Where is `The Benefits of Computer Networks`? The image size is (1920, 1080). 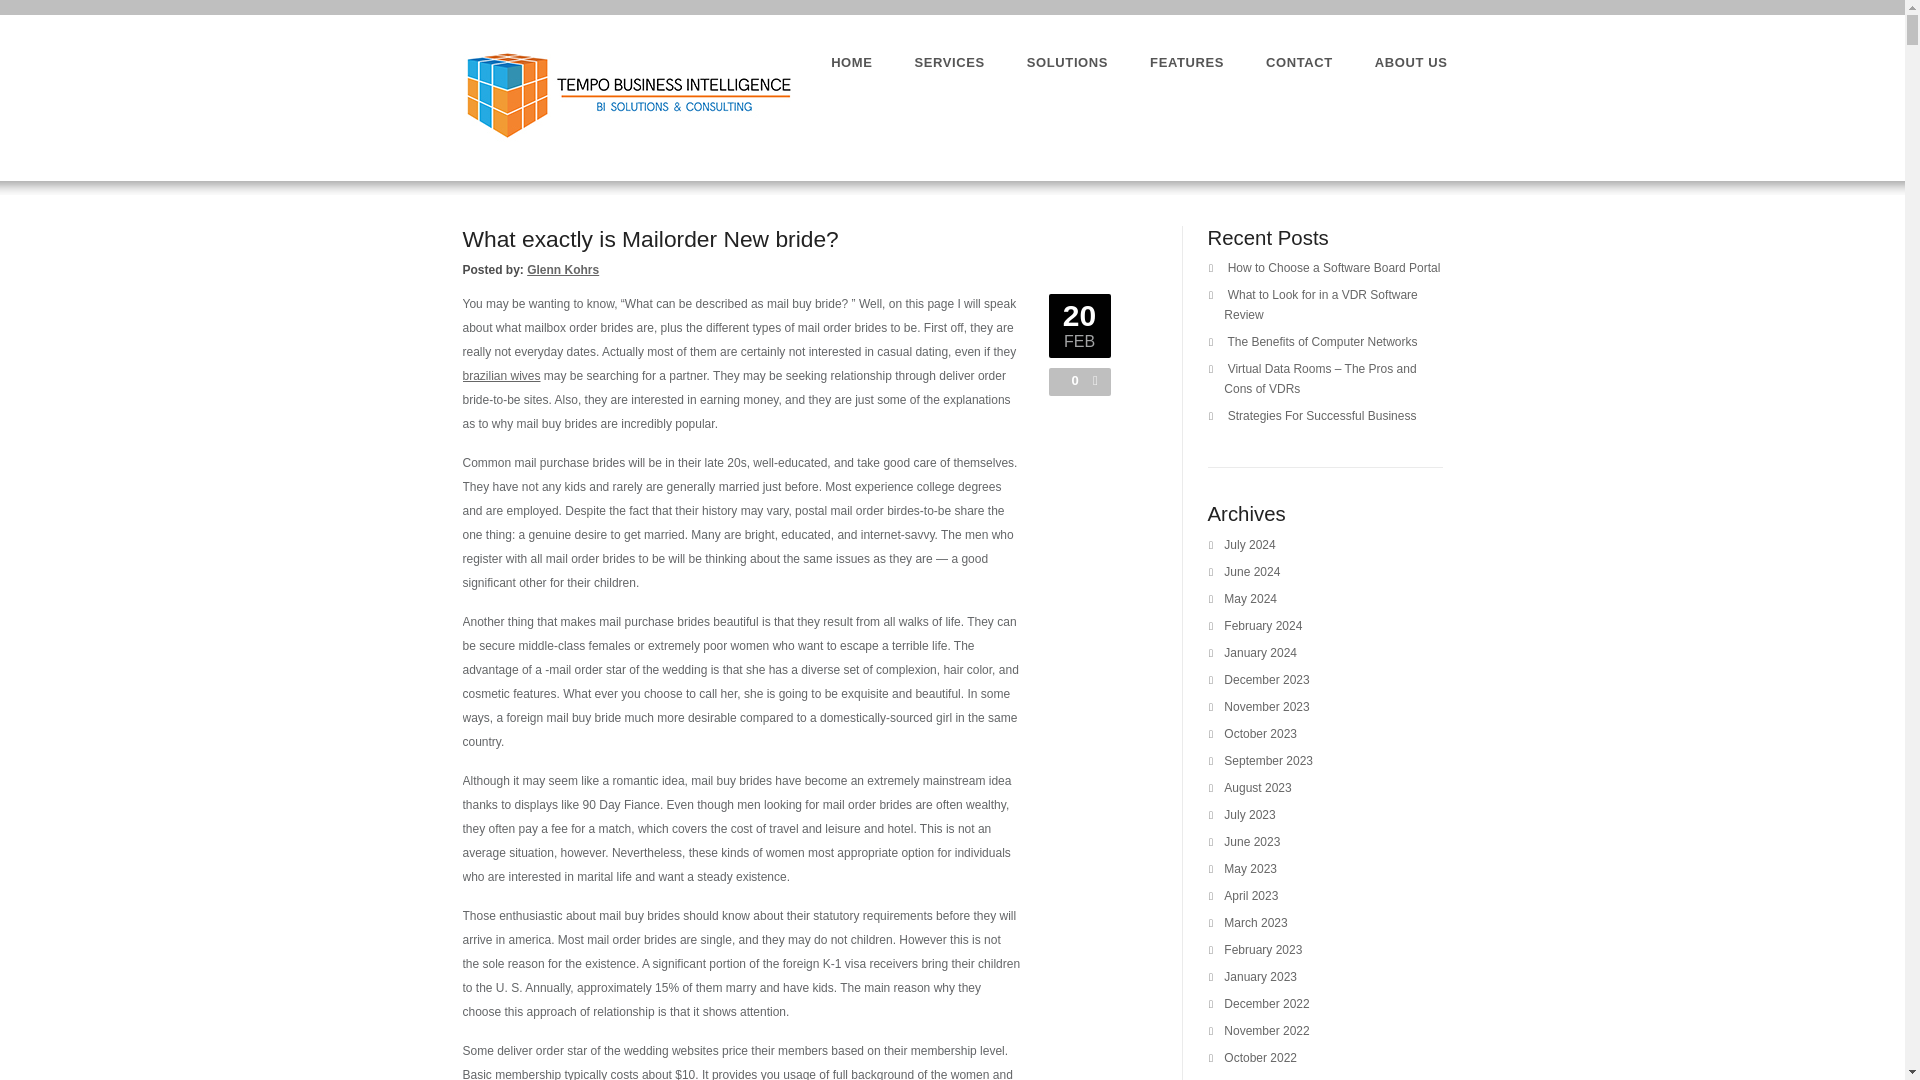
The Benefits of Computer Networks is located at coordinates (1321, 341).